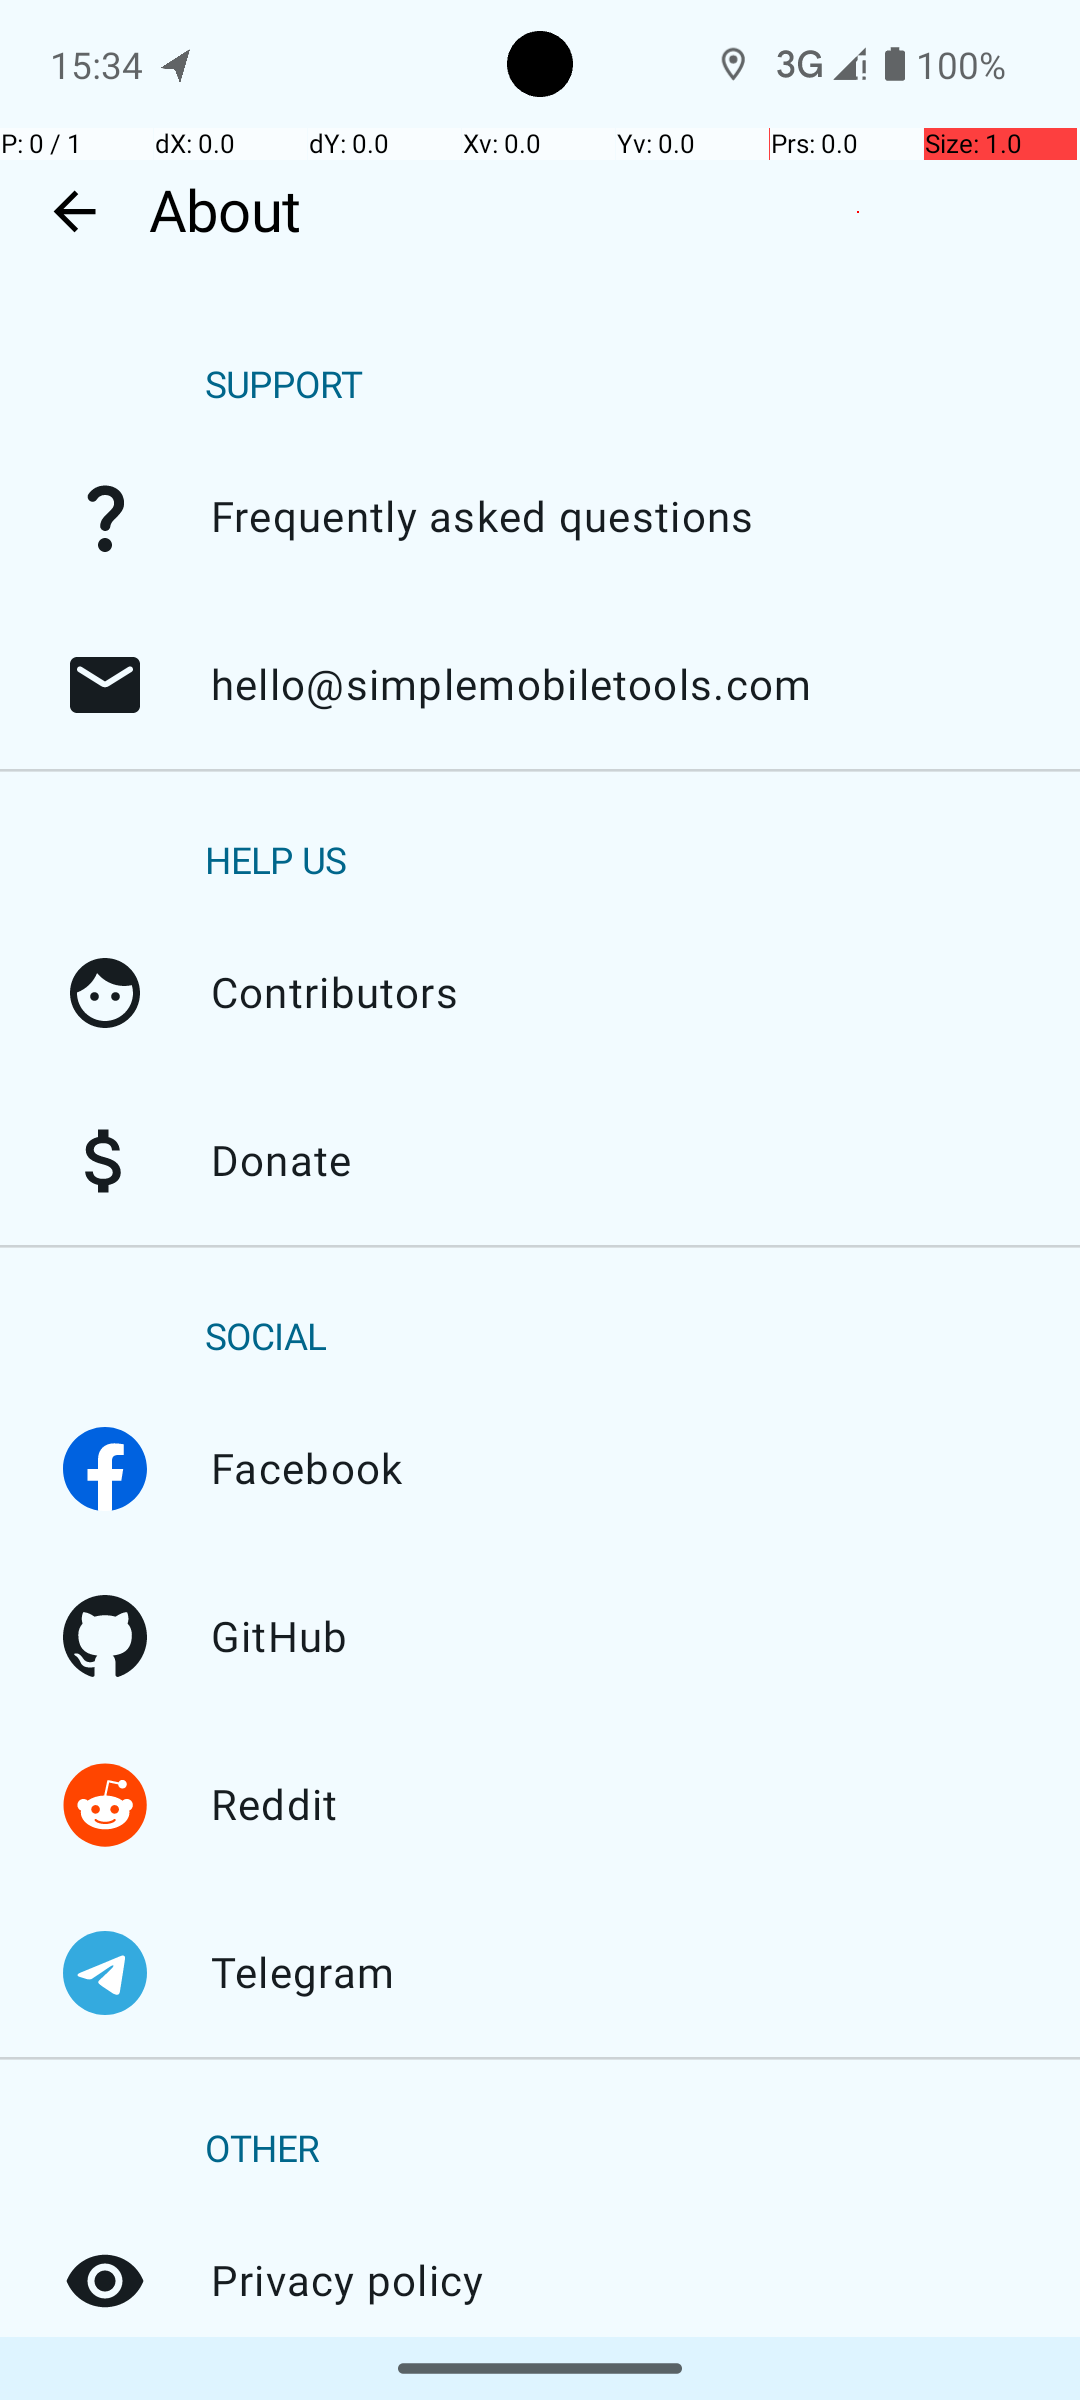 This screenshot has height=2400, width=1080. What do you see at coordinates (262, 2150) in the screenshot?
I see `OTHER` at bounding box center [262, 2150].